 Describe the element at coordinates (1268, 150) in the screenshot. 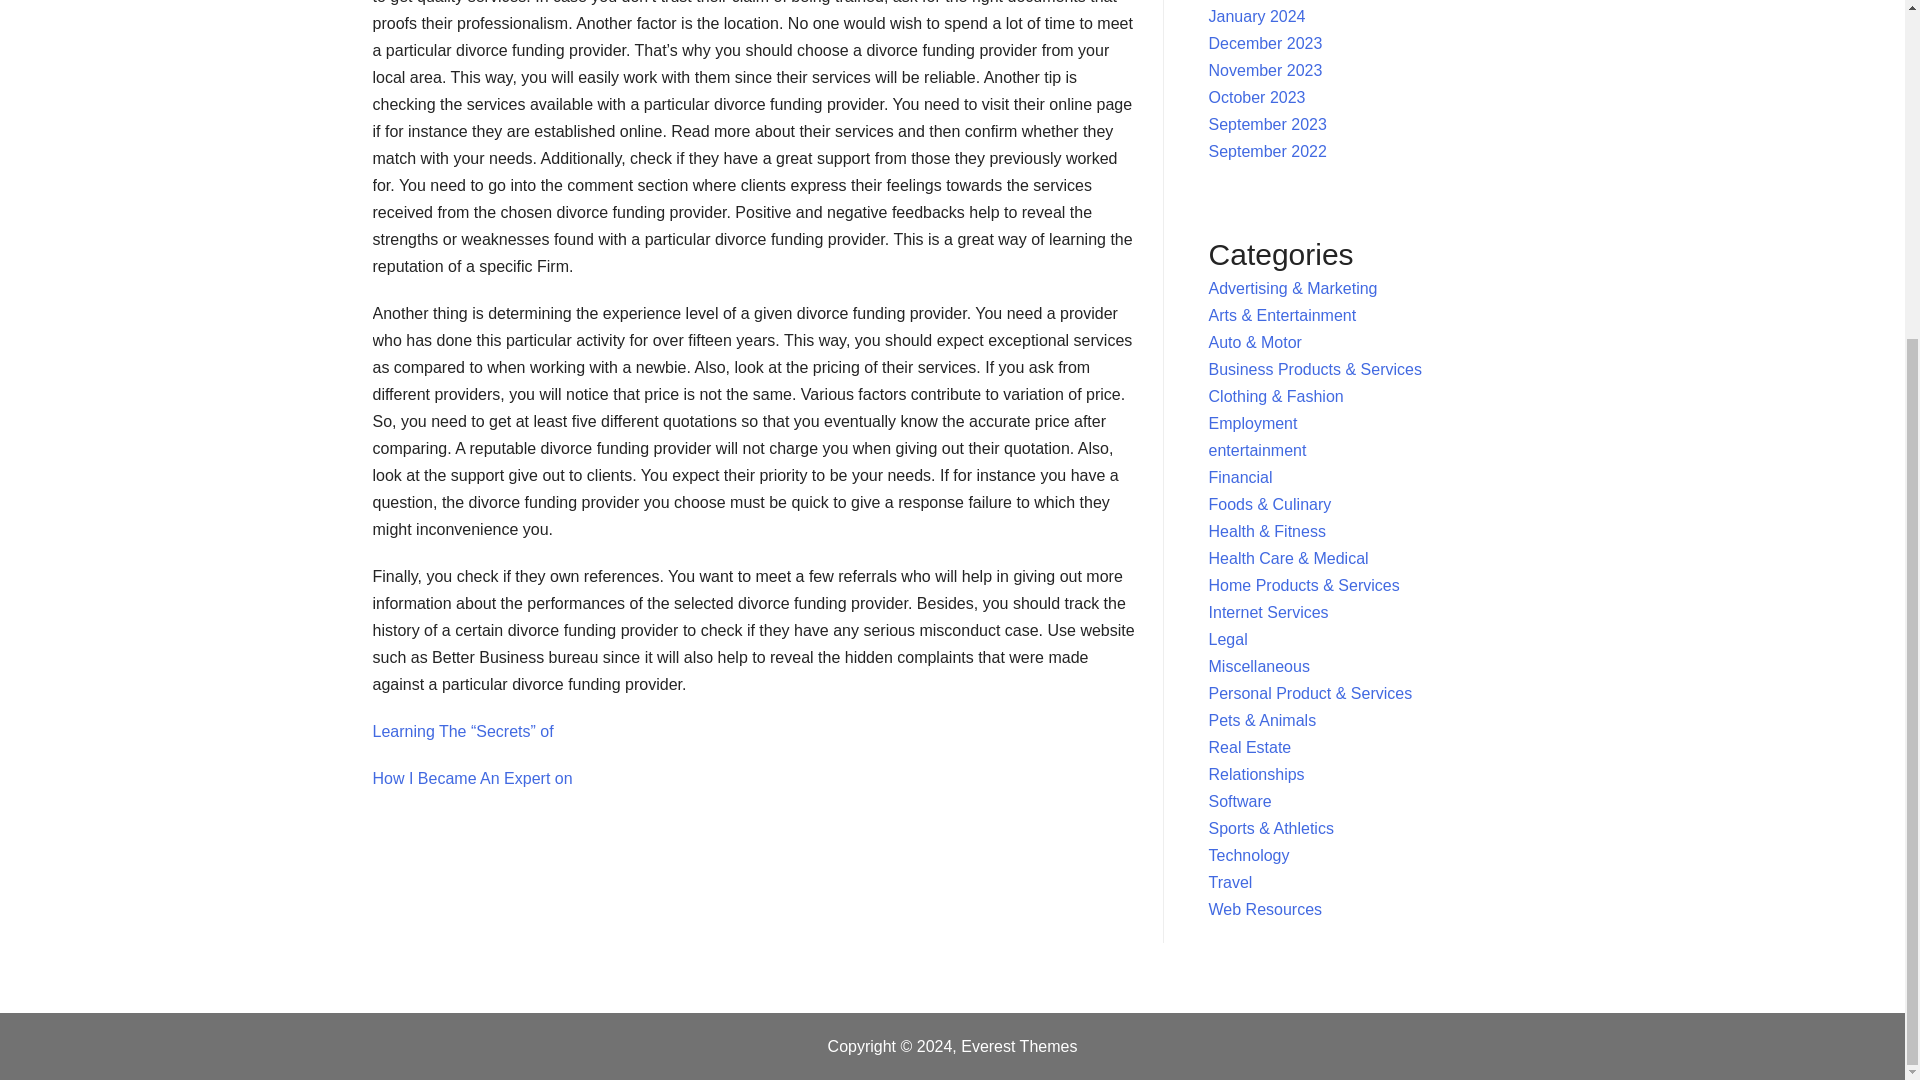

I see `September 2022` at that location.